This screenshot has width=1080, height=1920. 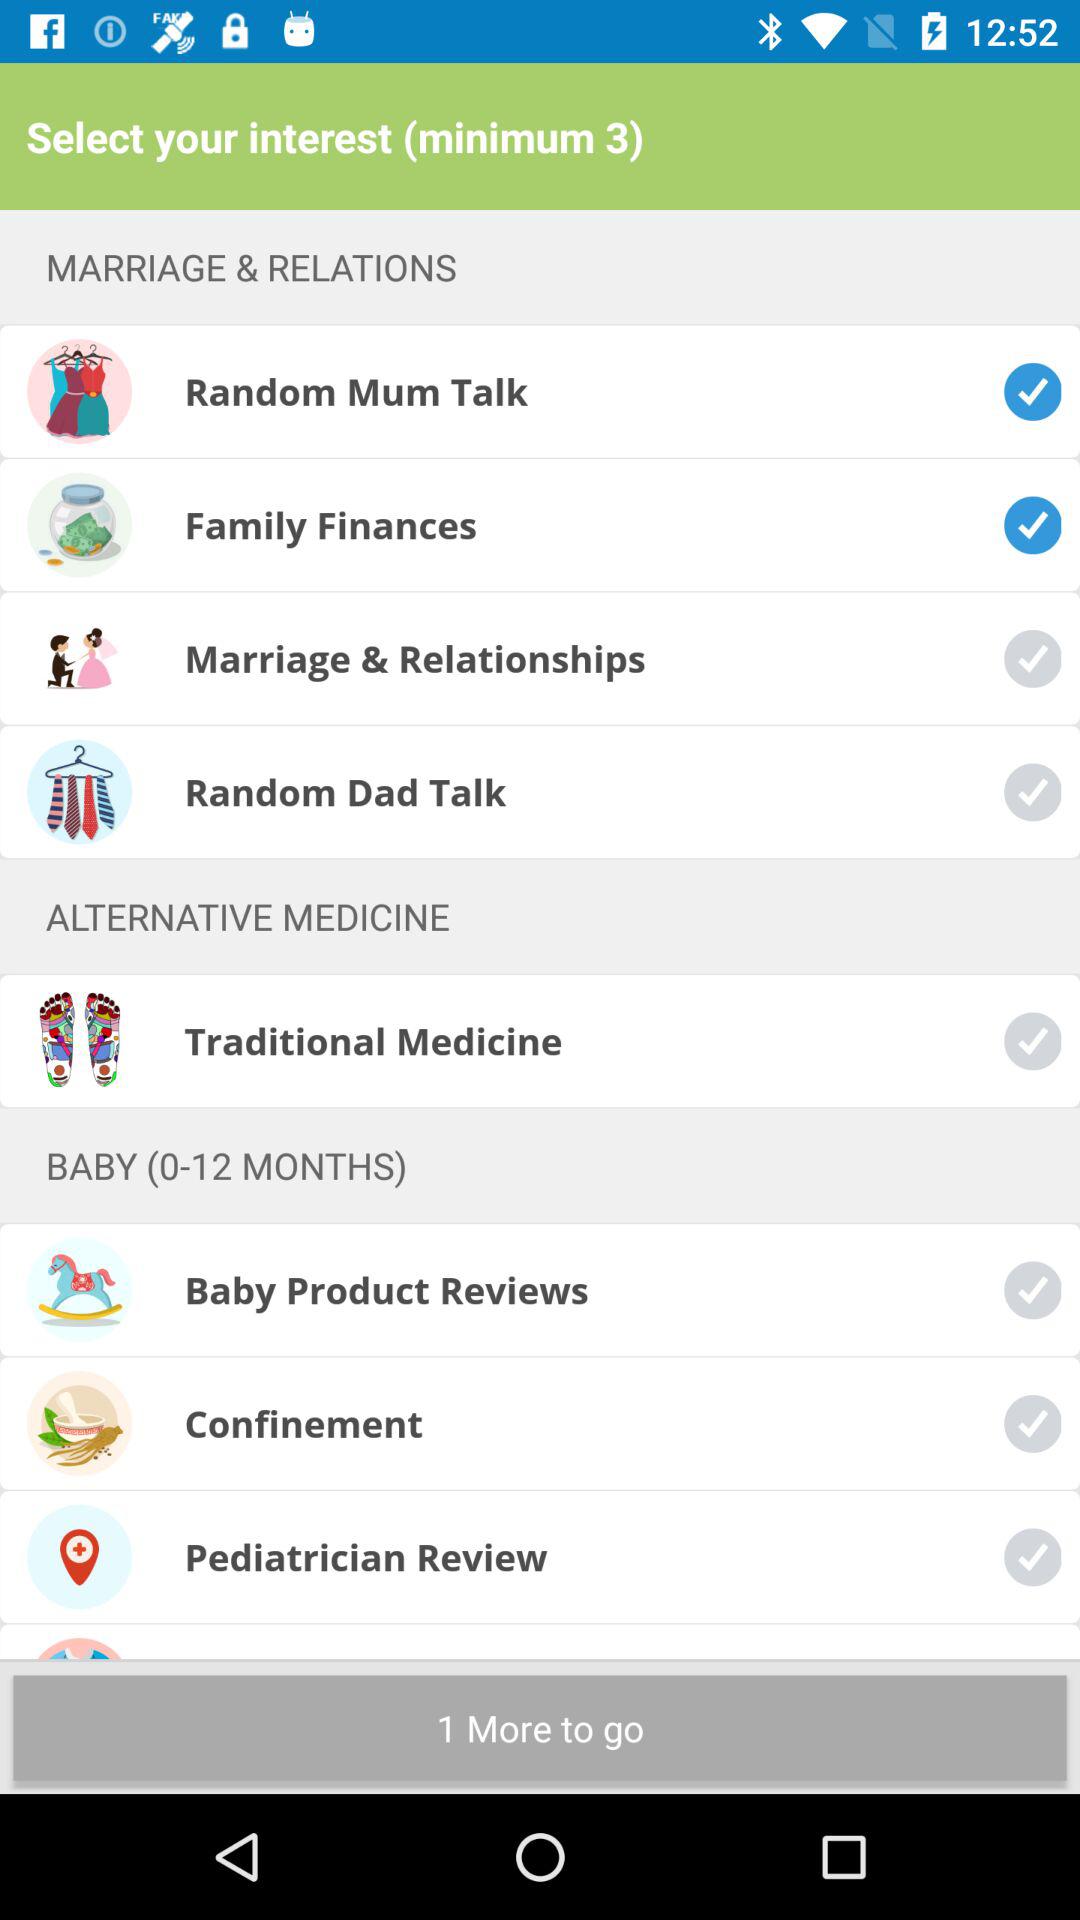 What do you see at coordinates (79, 1558) in the screenshot?
I see `click on the pediatrician review icon` at bounding box center [79, 1558].